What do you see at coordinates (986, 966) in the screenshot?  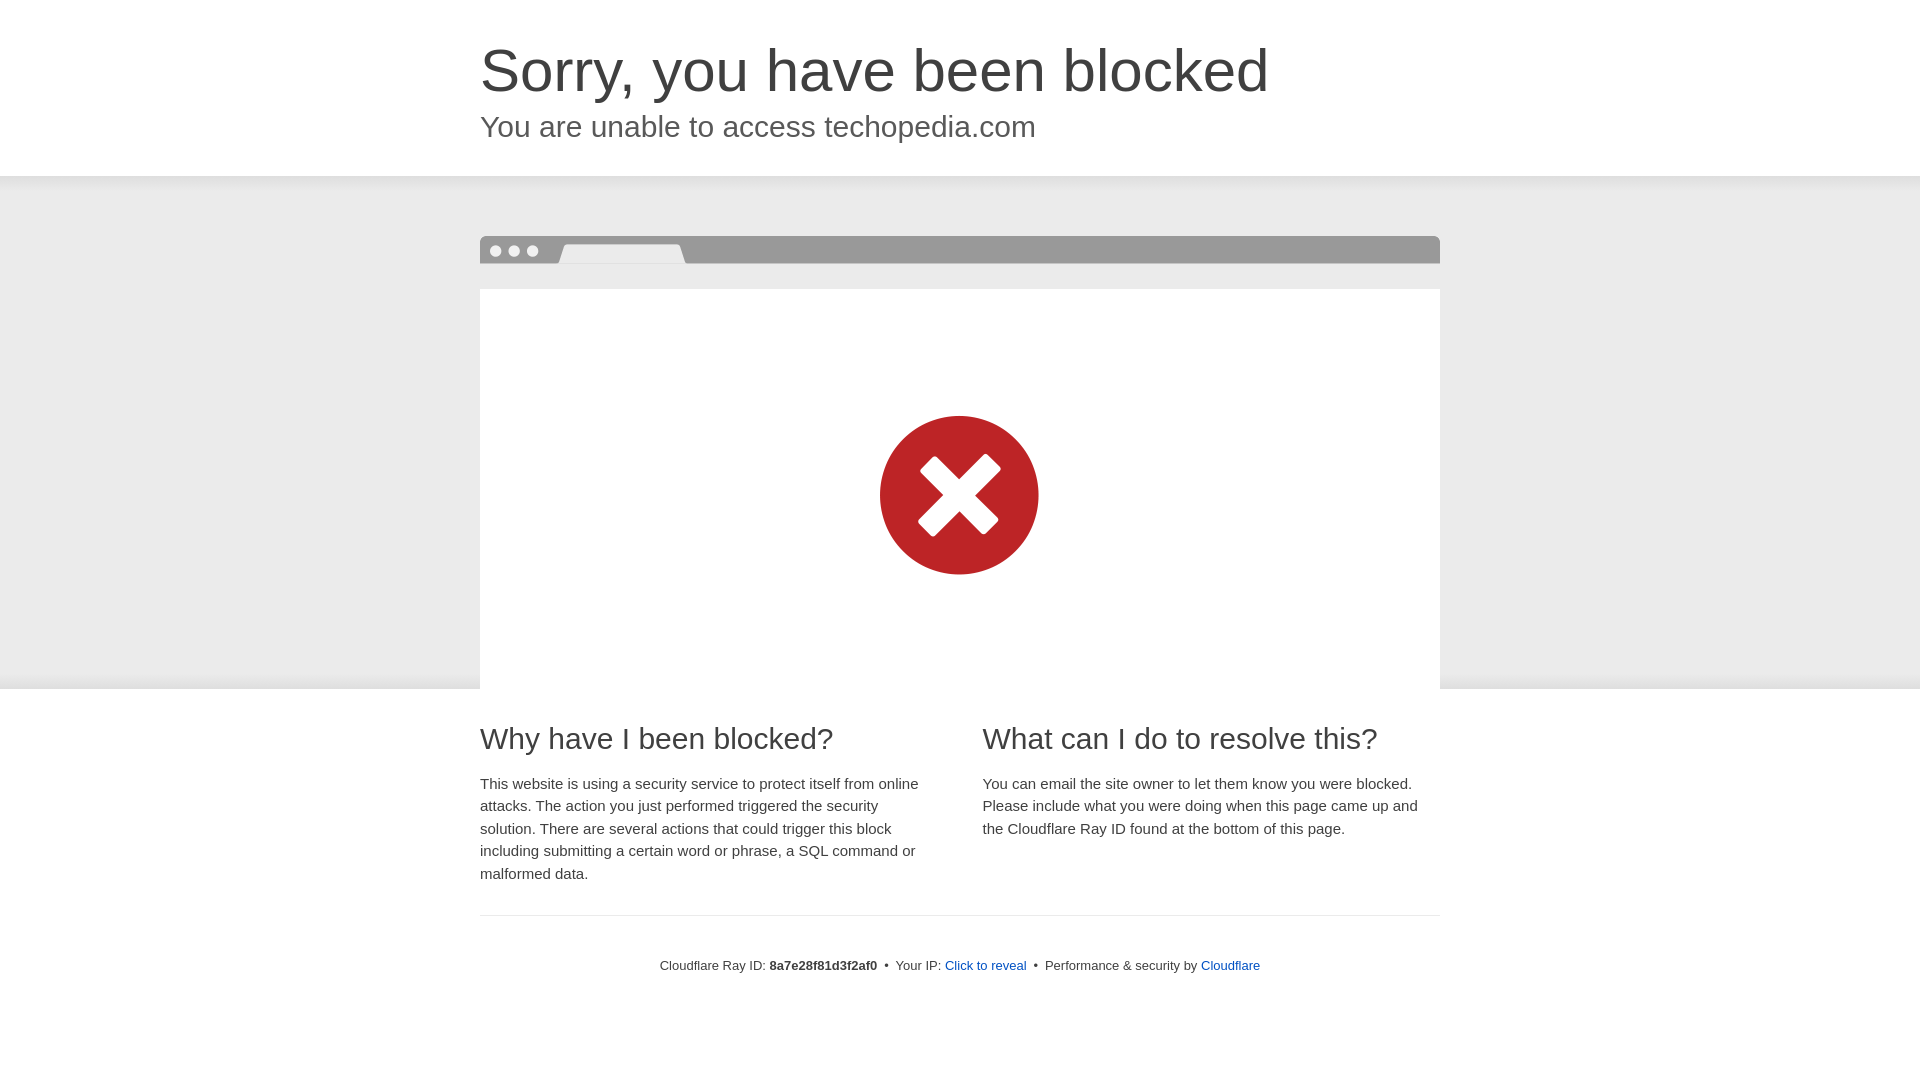 I see `Click to reveal` at bounding box center [986, 966].